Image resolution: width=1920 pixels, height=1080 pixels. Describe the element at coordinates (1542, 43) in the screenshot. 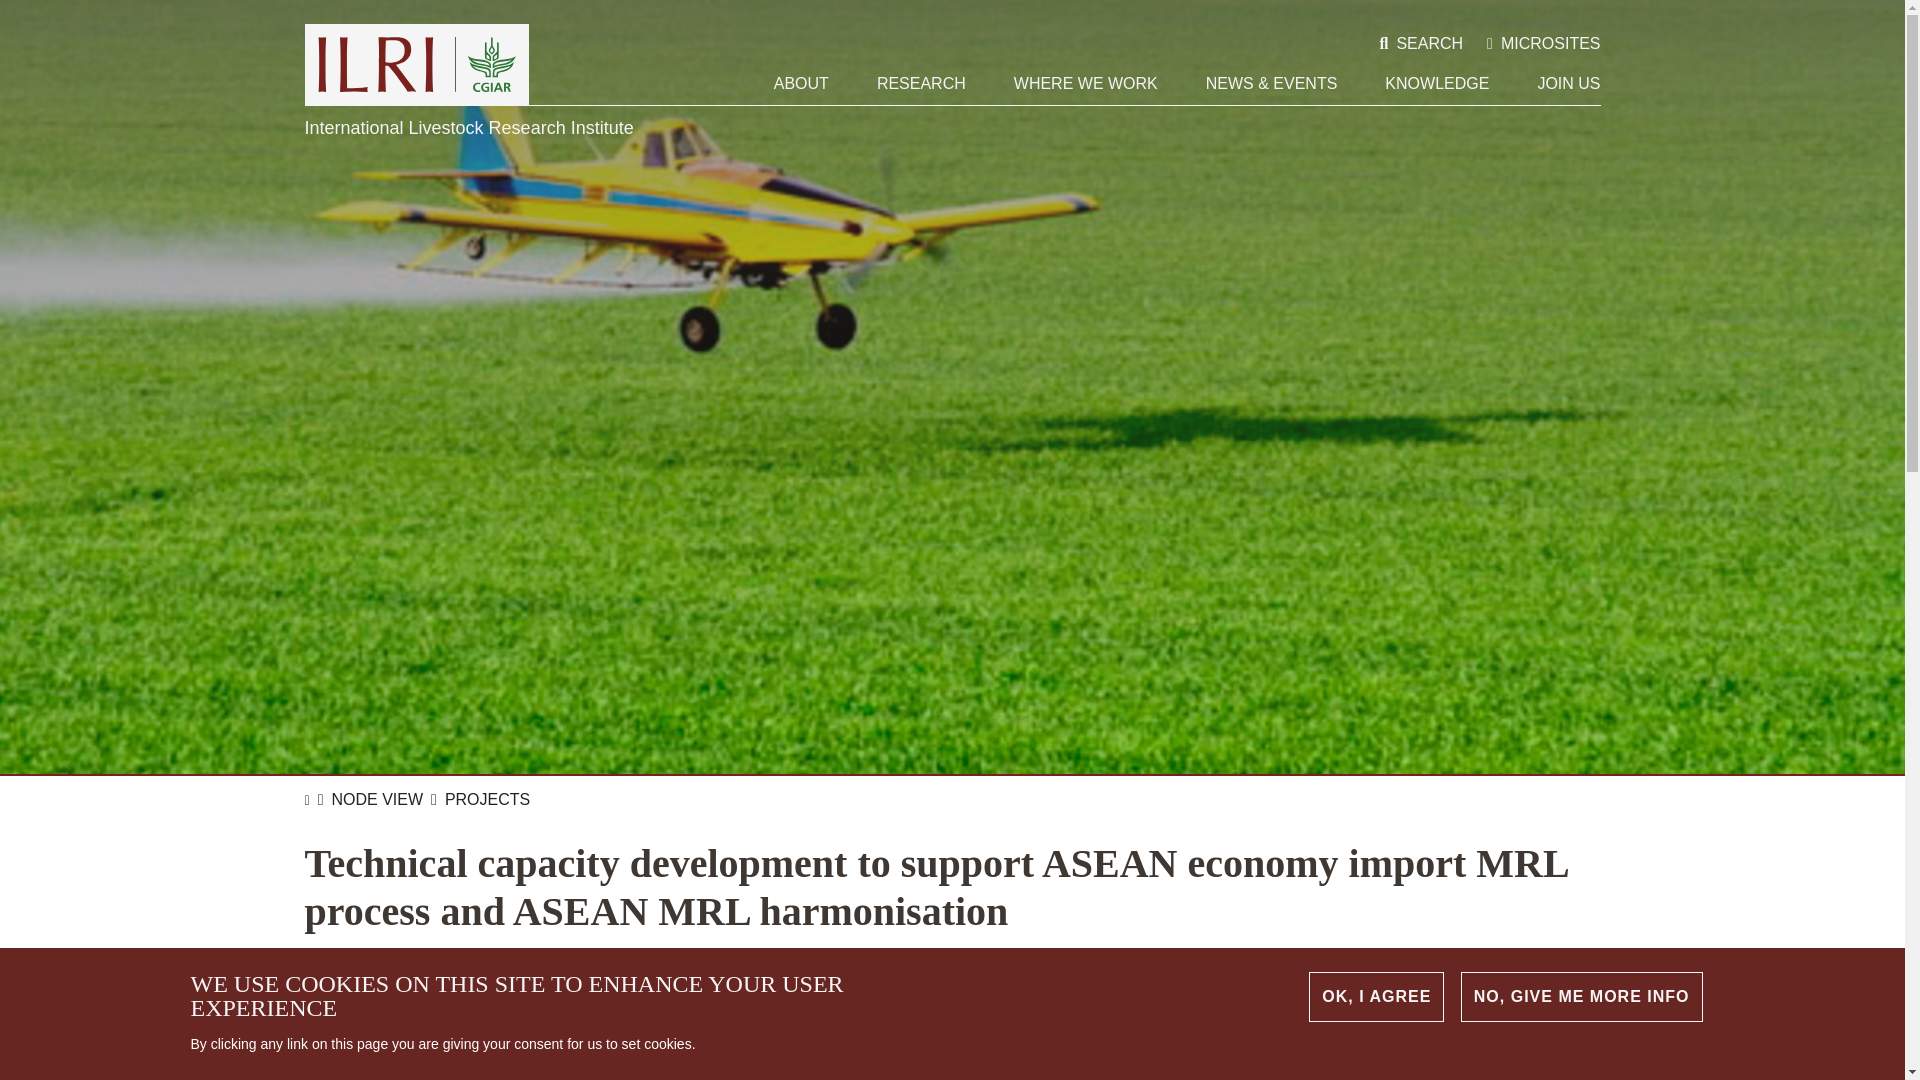

I see `MICROSITES` at that location.